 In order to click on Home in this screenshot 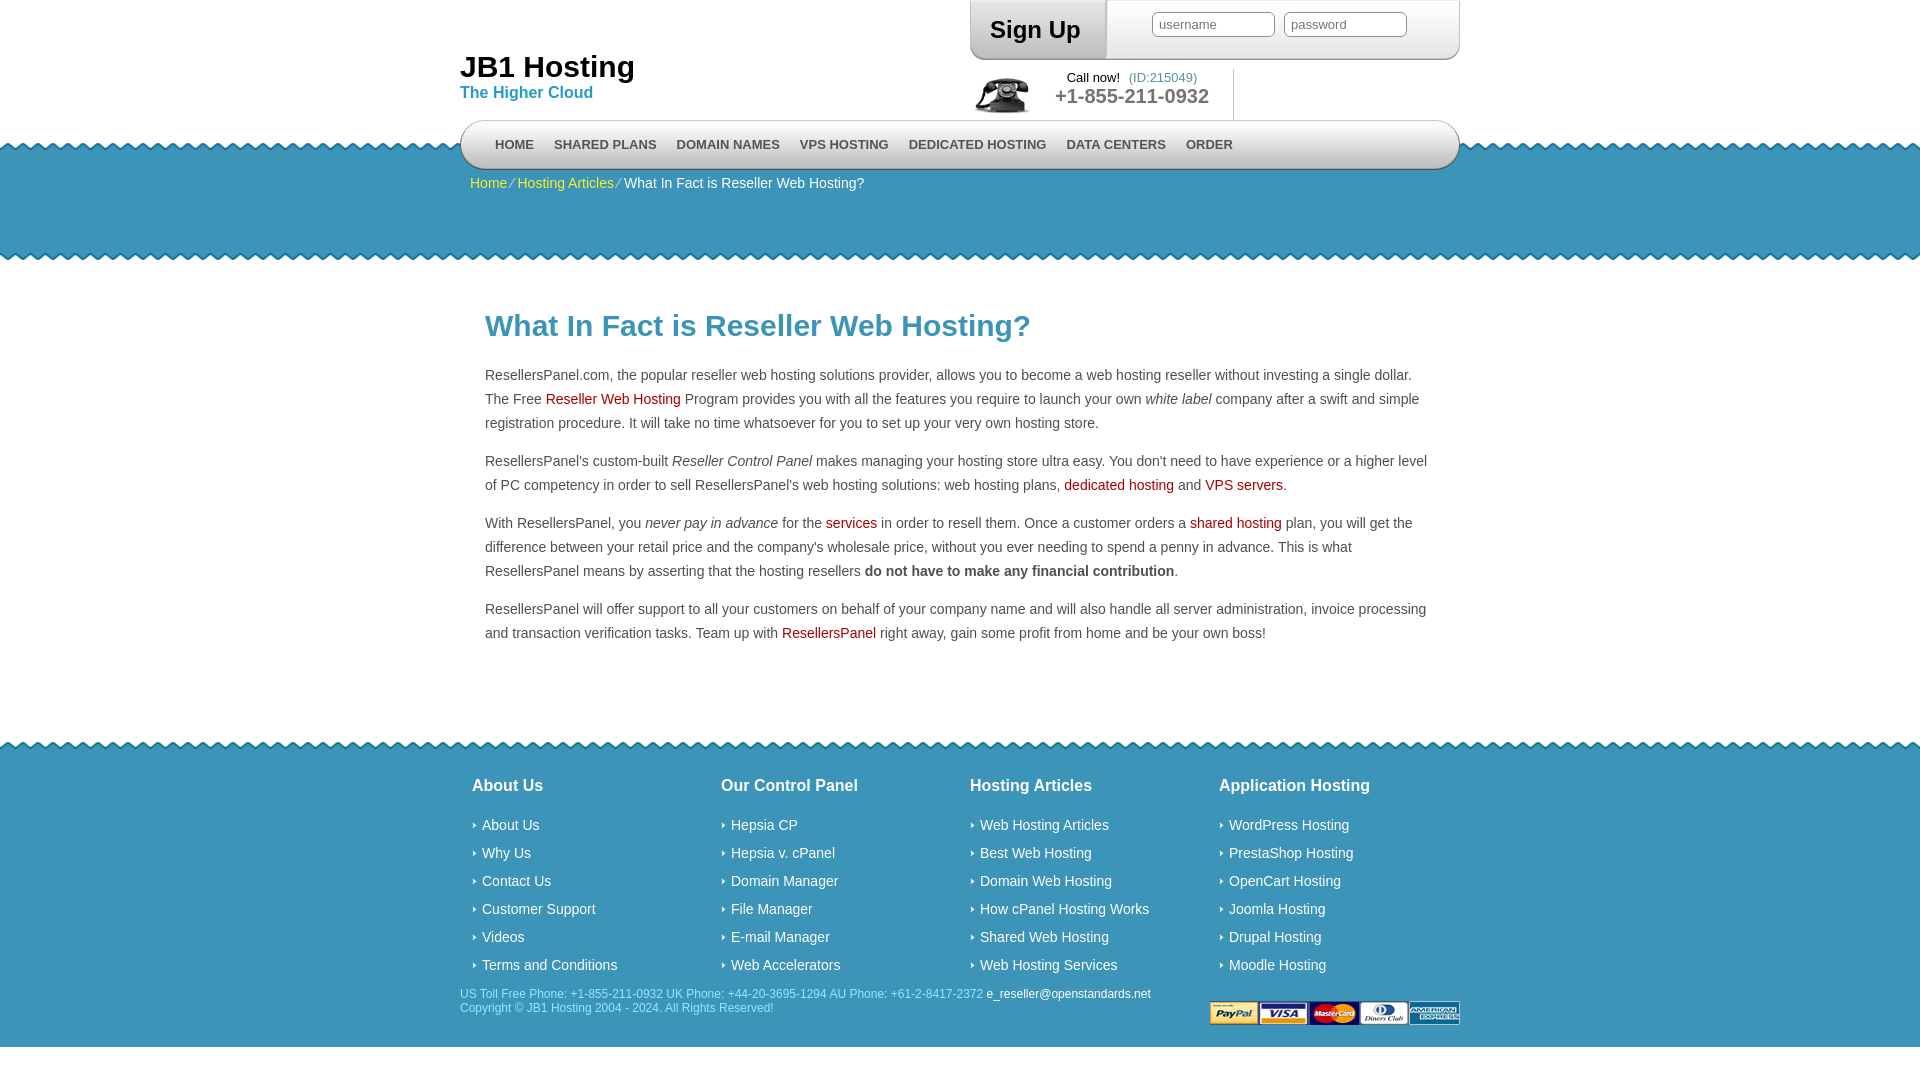, I will do `click(488, 182)`.